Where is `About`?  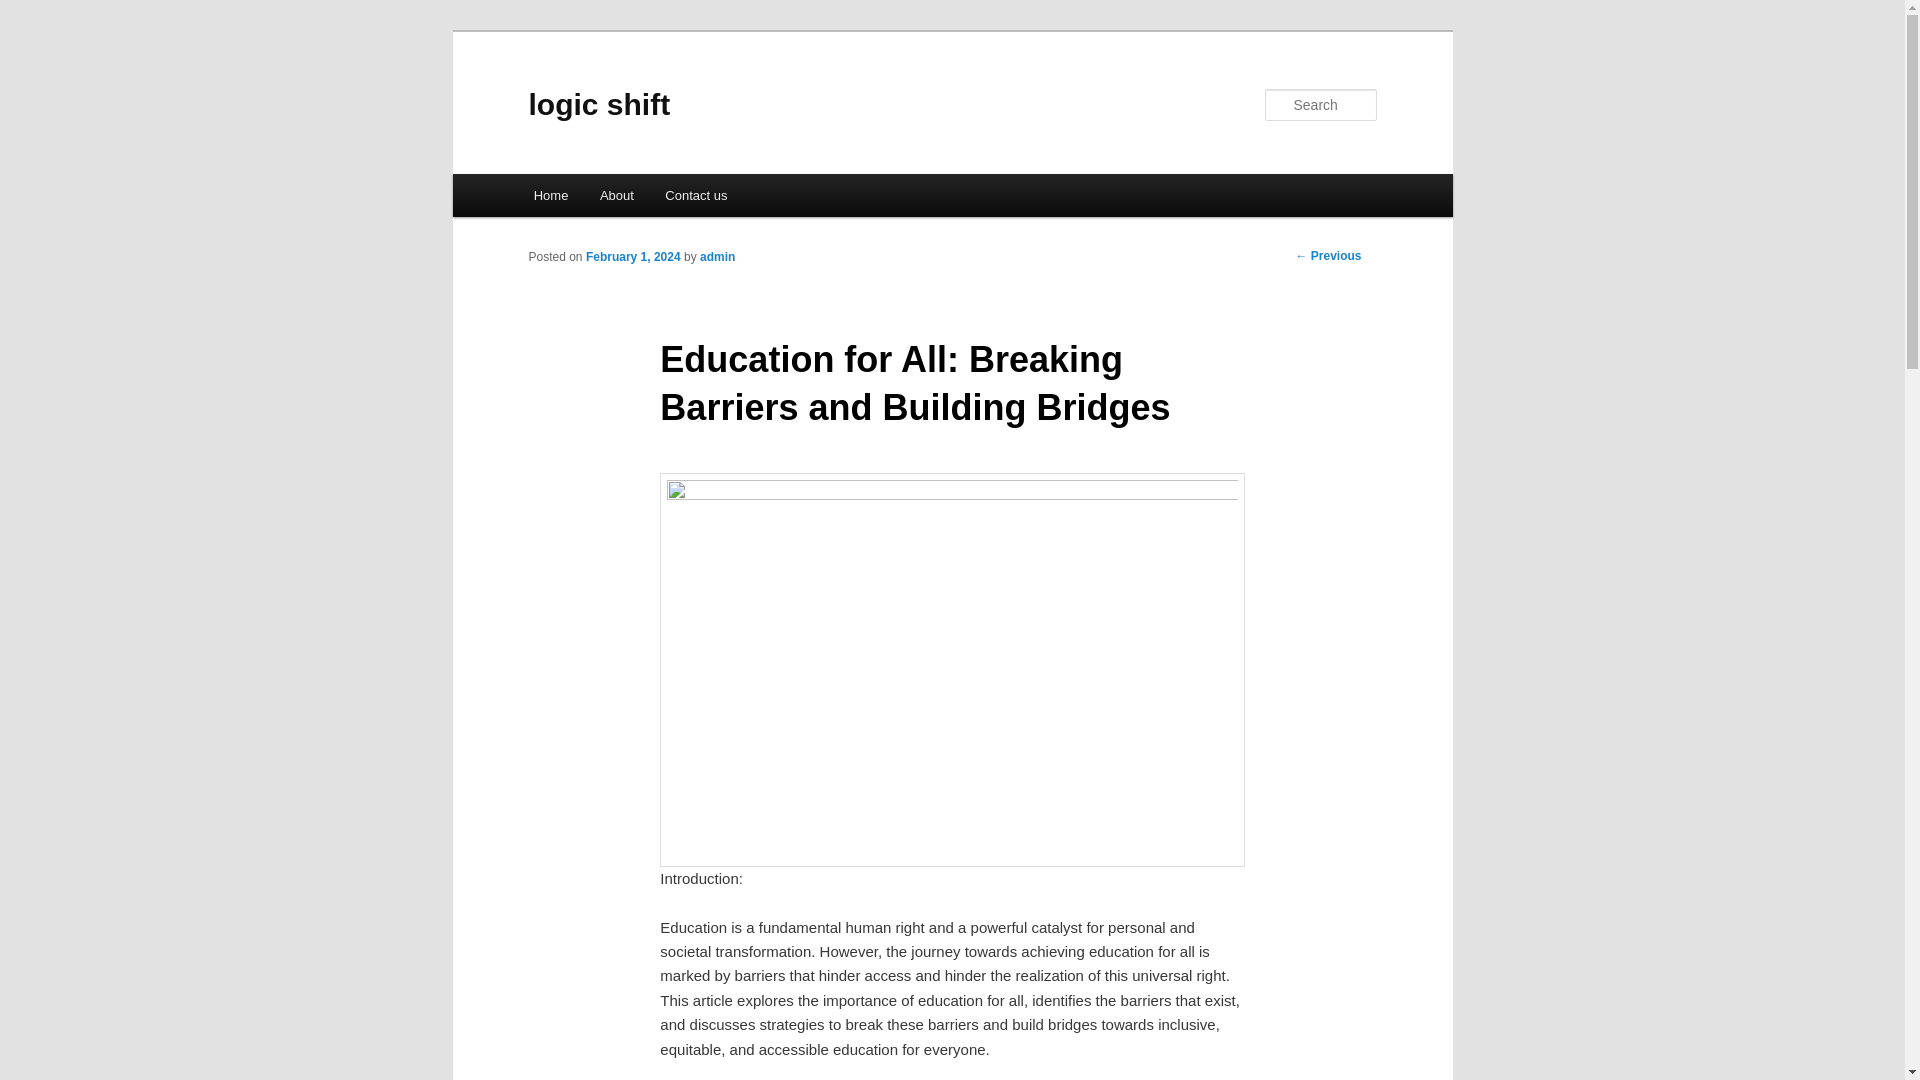 About is located at coordinates (616, 195).